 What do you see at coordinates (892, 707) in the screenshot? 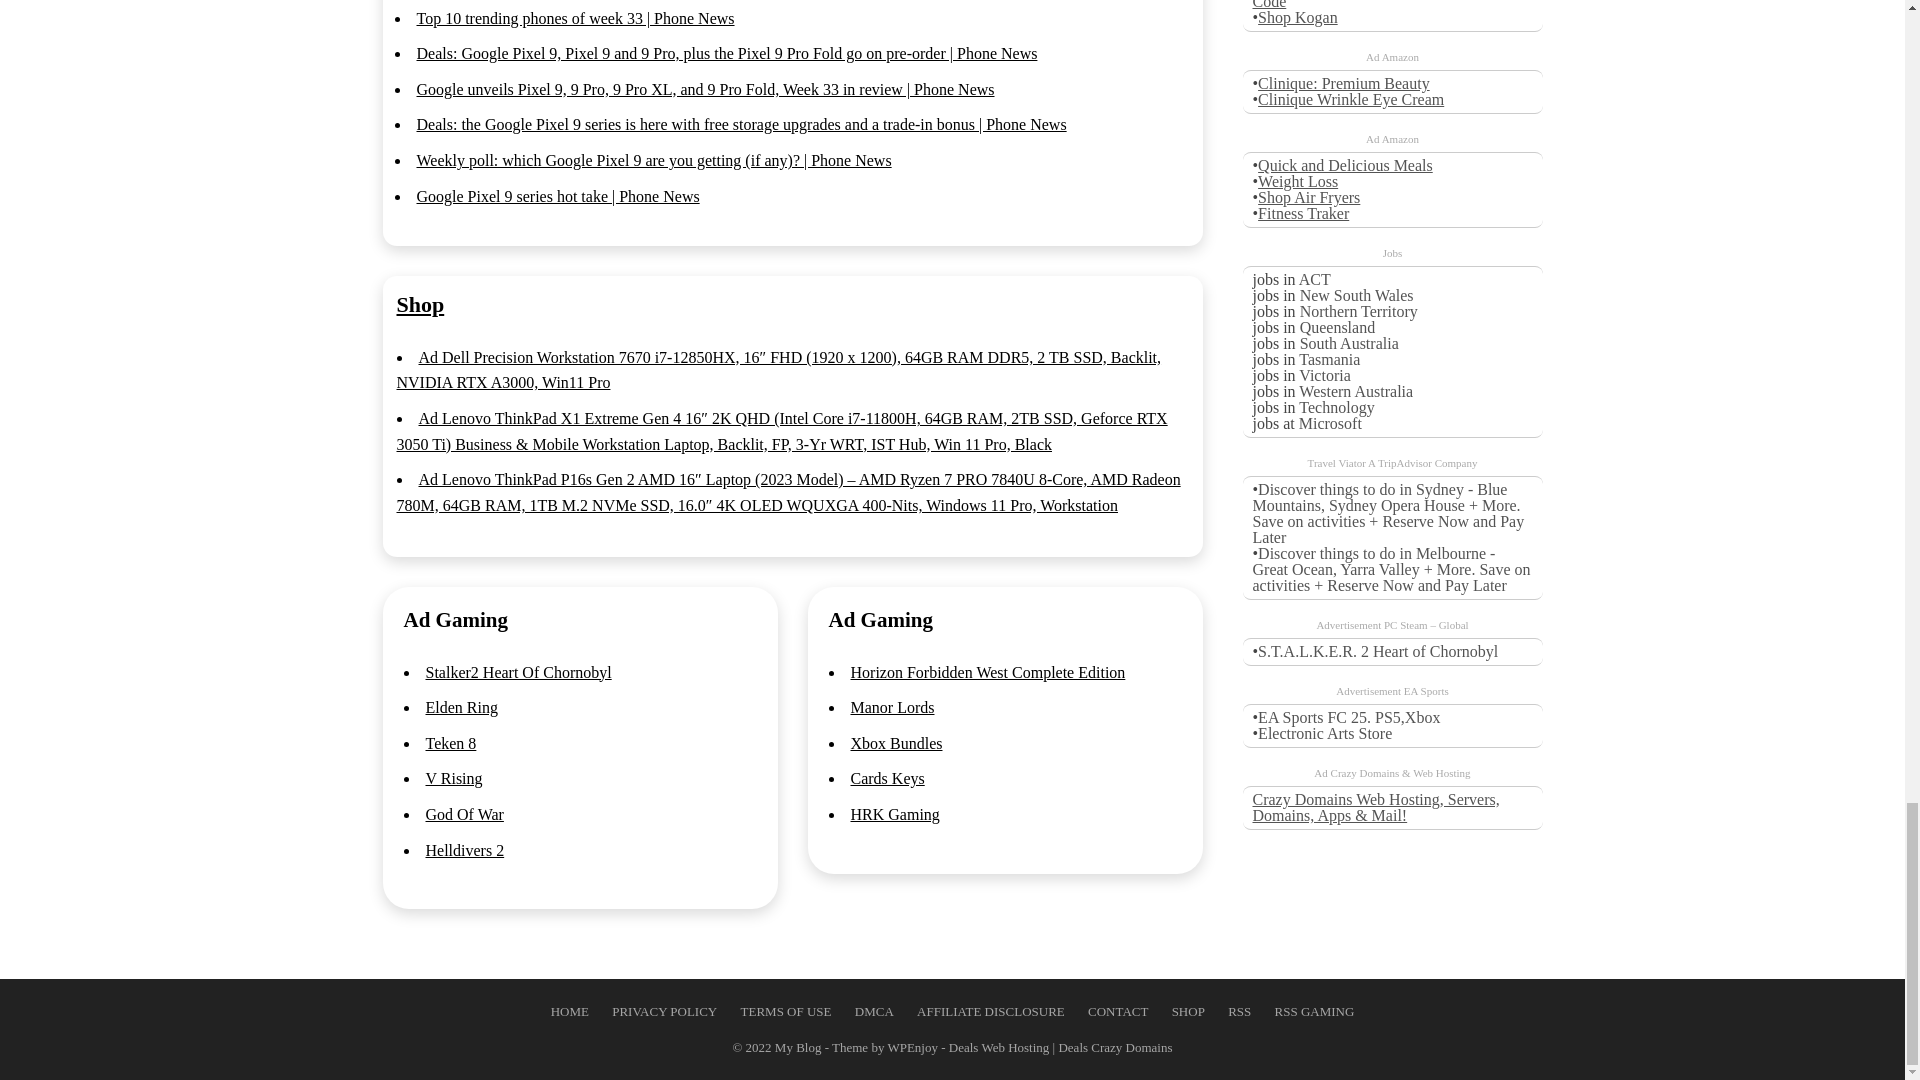
I see `Manor Lords` at bounding box center [892, 707].